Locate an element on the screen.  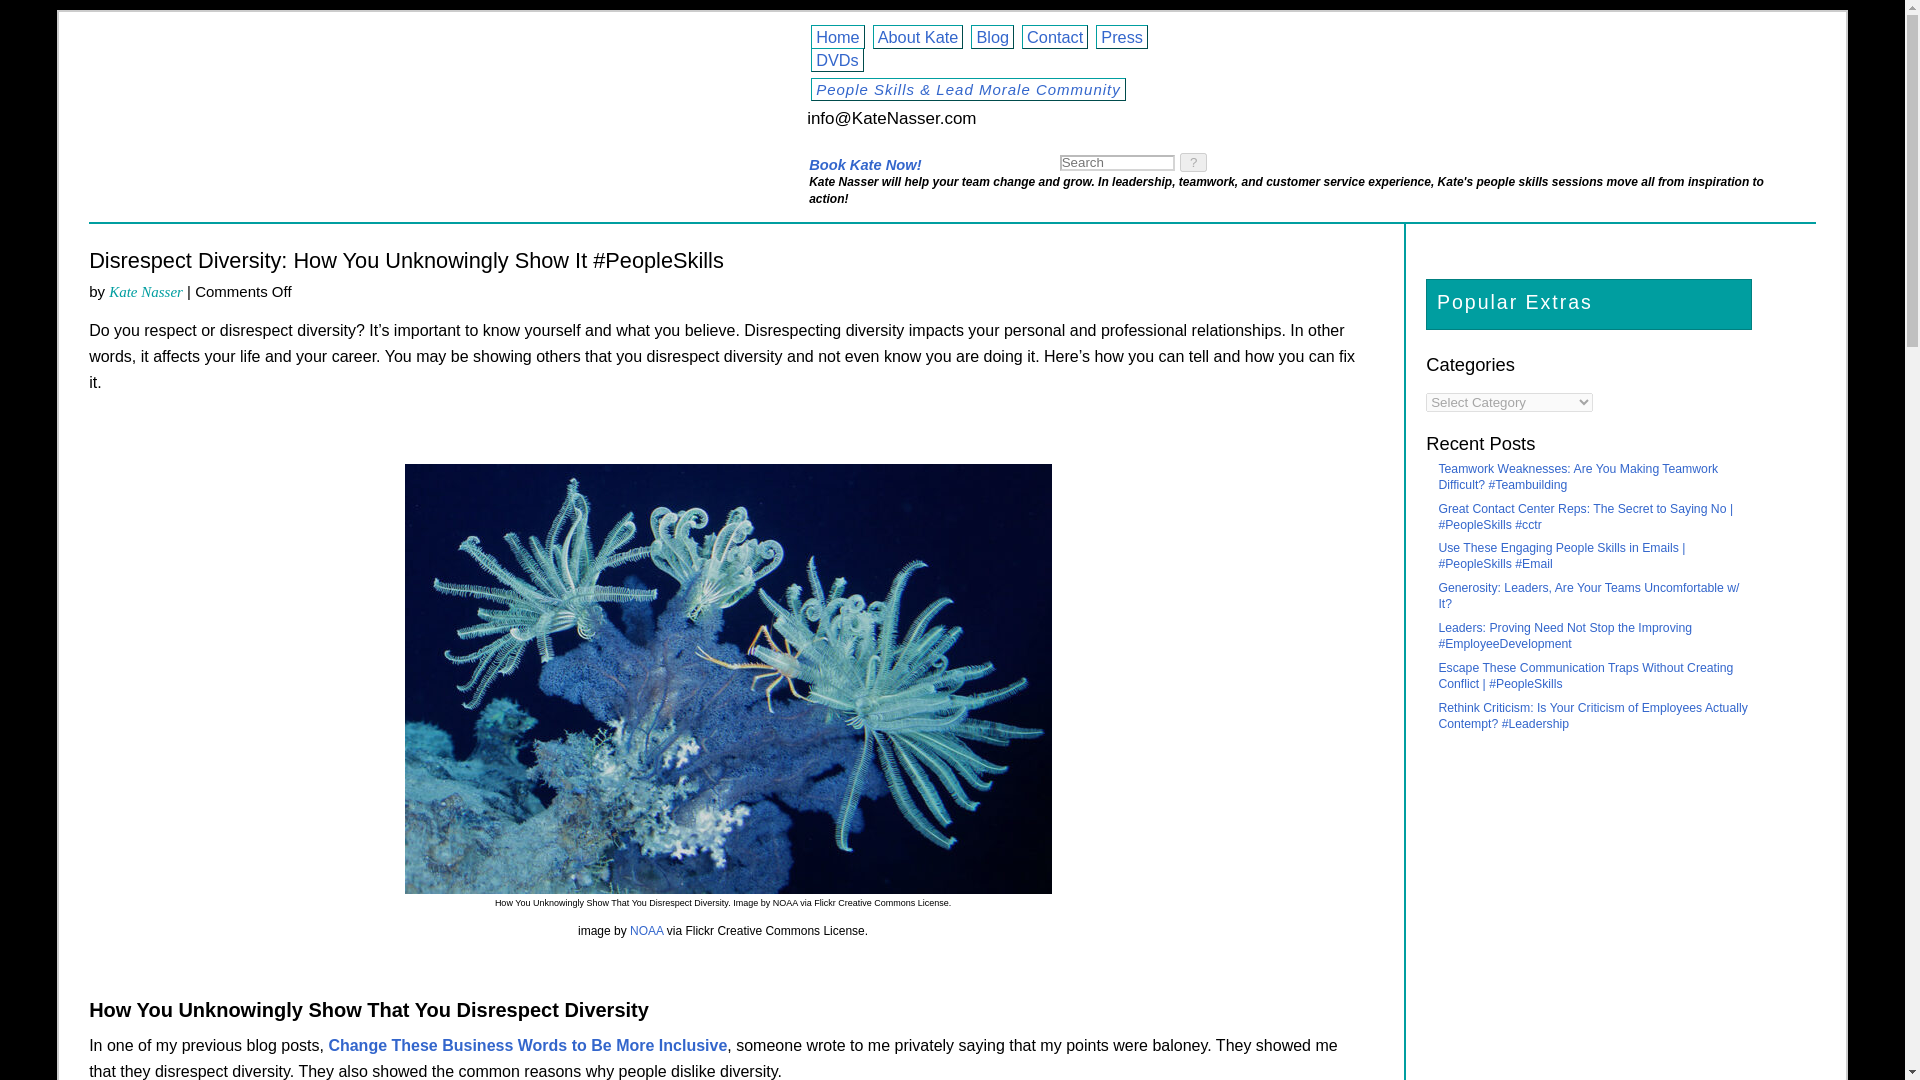
Press is located at coordinates (1122, 36).